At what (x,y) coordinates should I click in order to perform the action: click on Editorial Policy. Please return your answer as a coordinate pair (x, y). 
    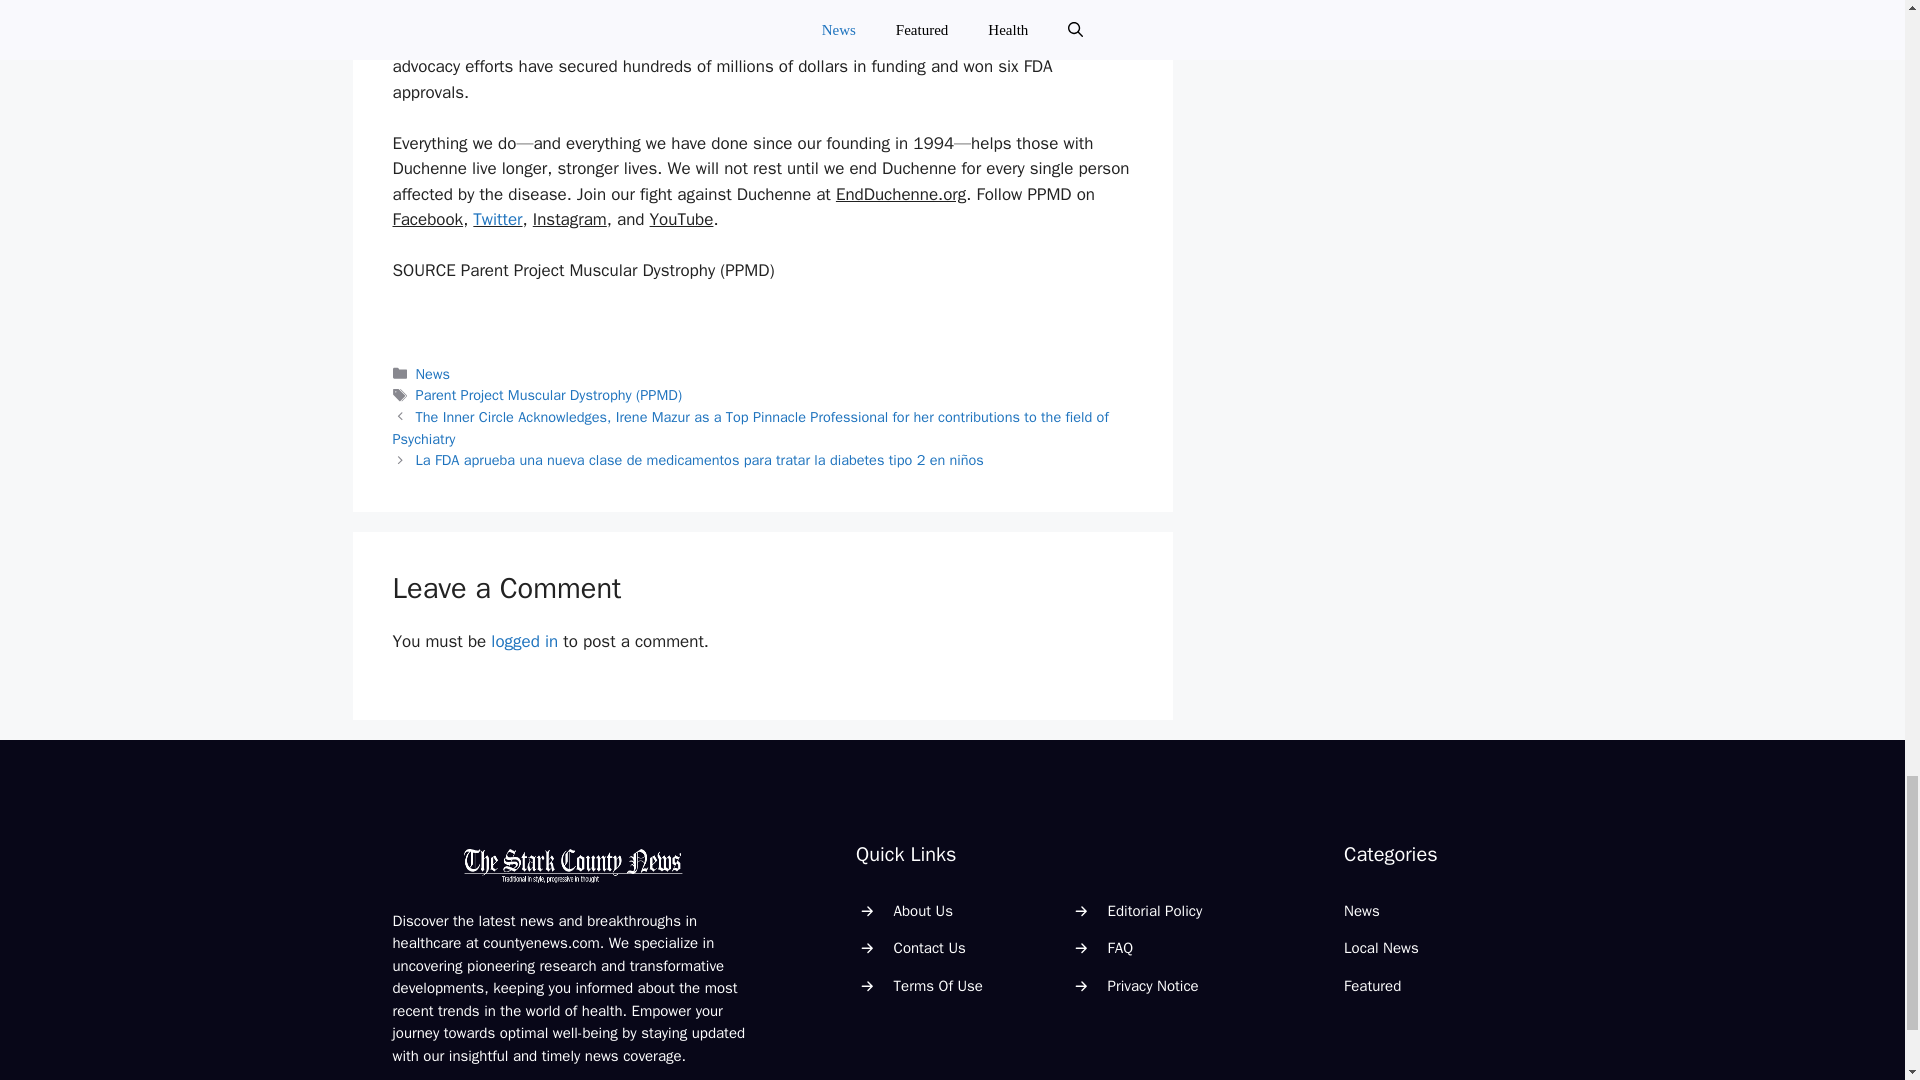
    Looking at the image, I should click on (1155, 910).